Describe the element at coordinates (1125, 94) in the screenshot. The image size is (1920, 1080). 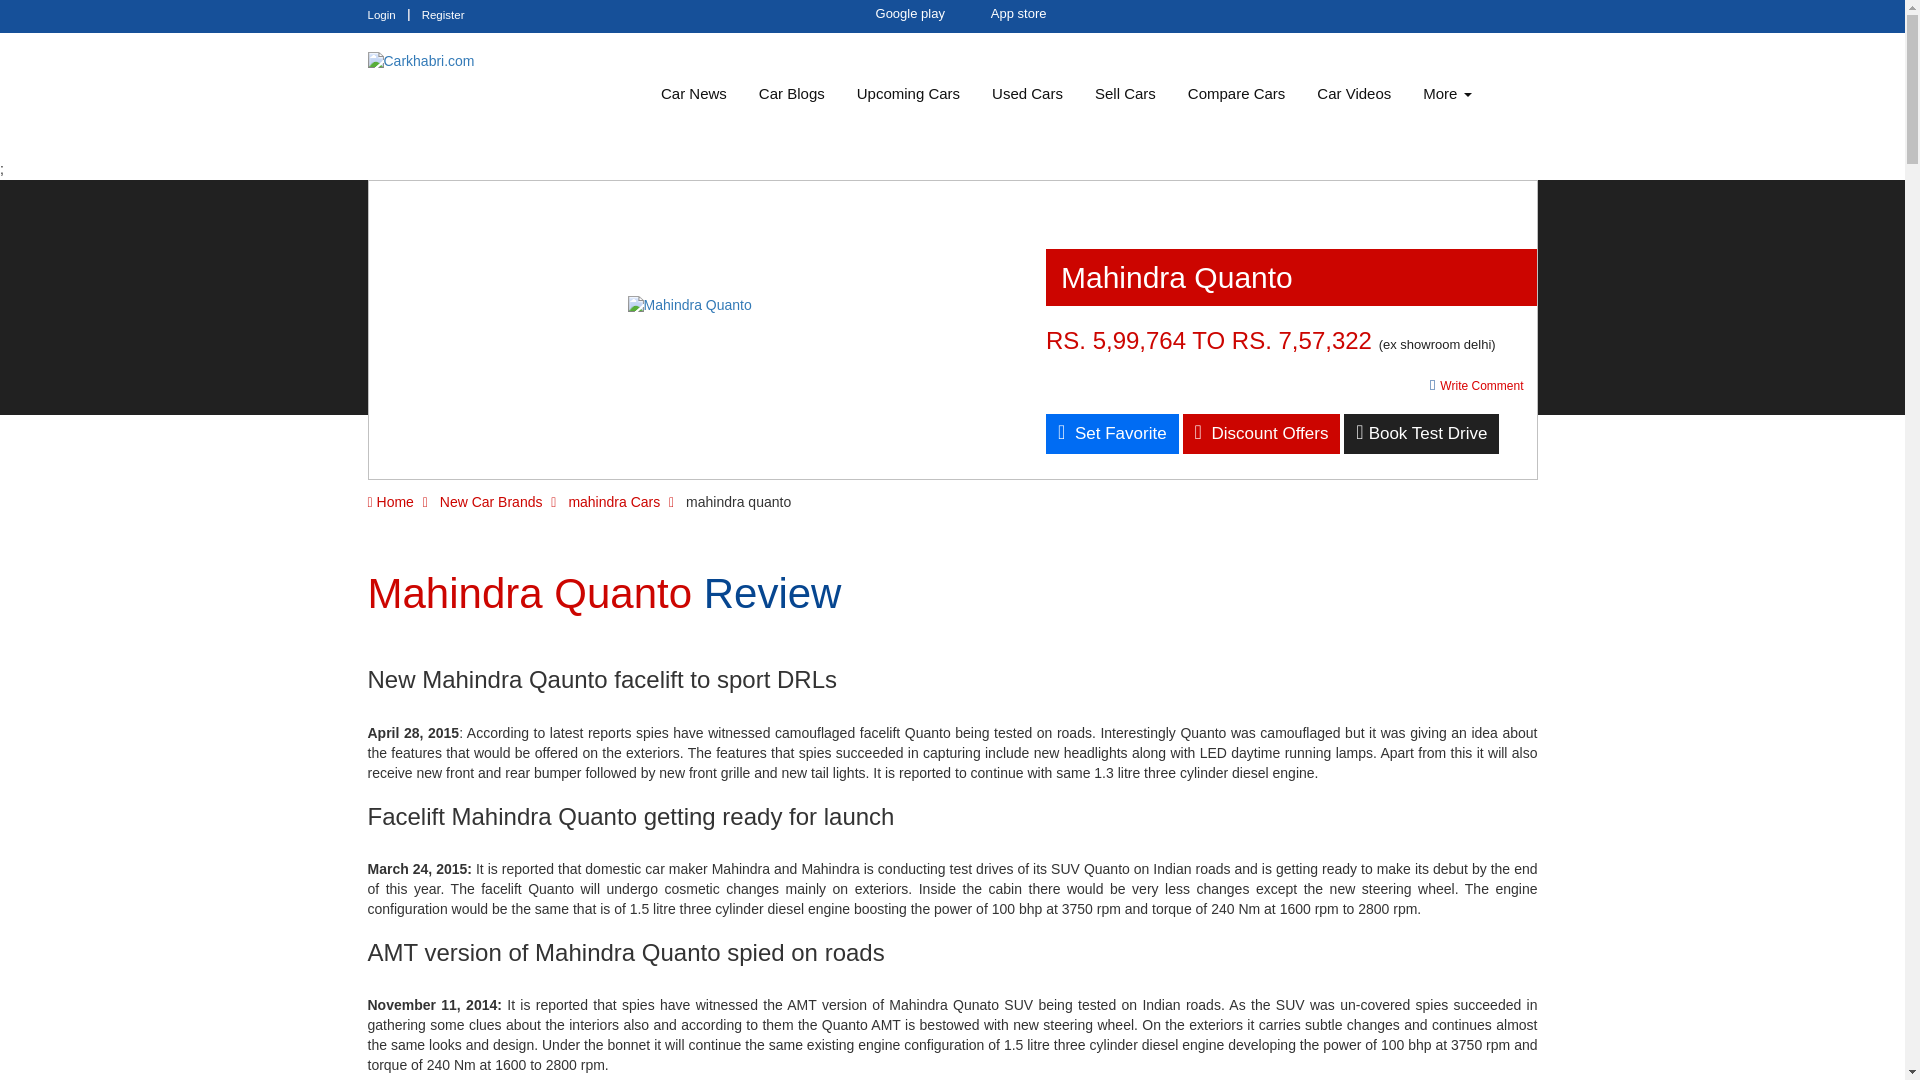
I see `Sell Cars` at that location.